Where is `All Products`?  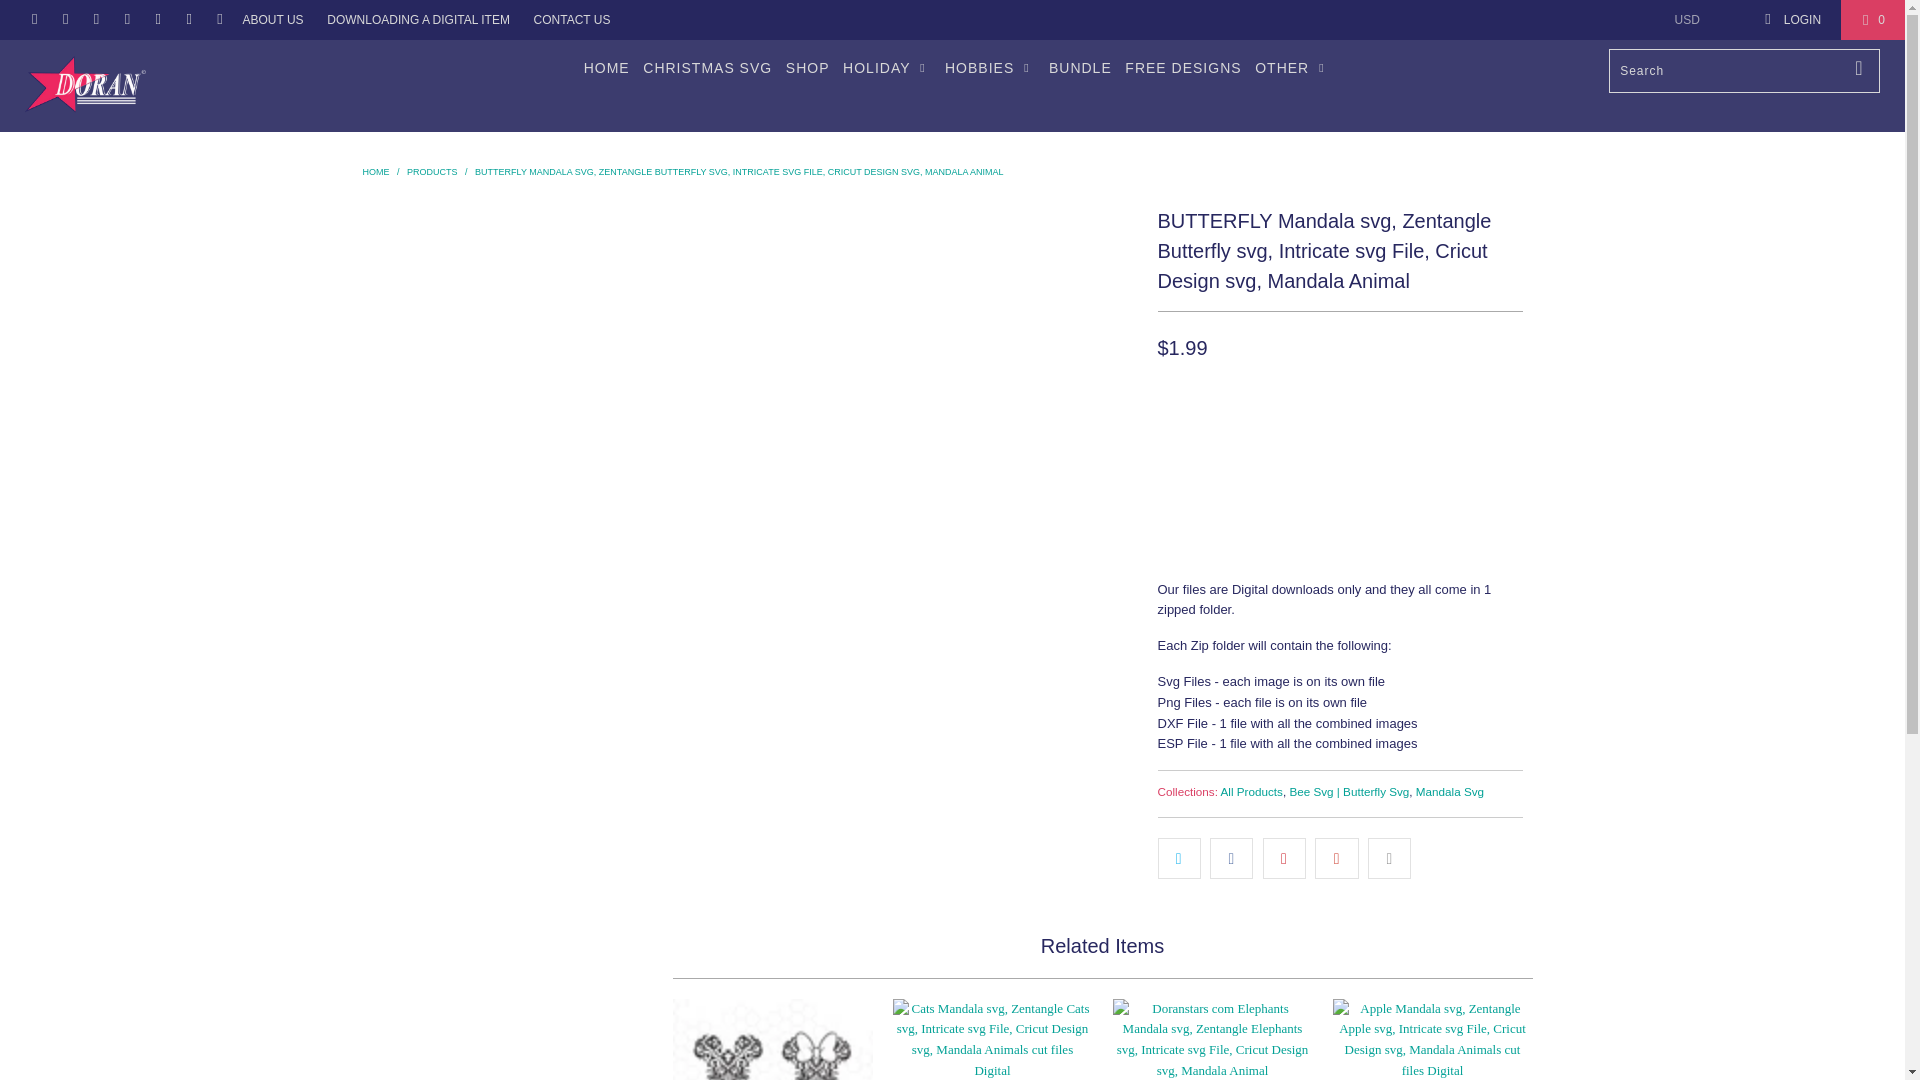
All Products is located at coordinates (1252, 792).